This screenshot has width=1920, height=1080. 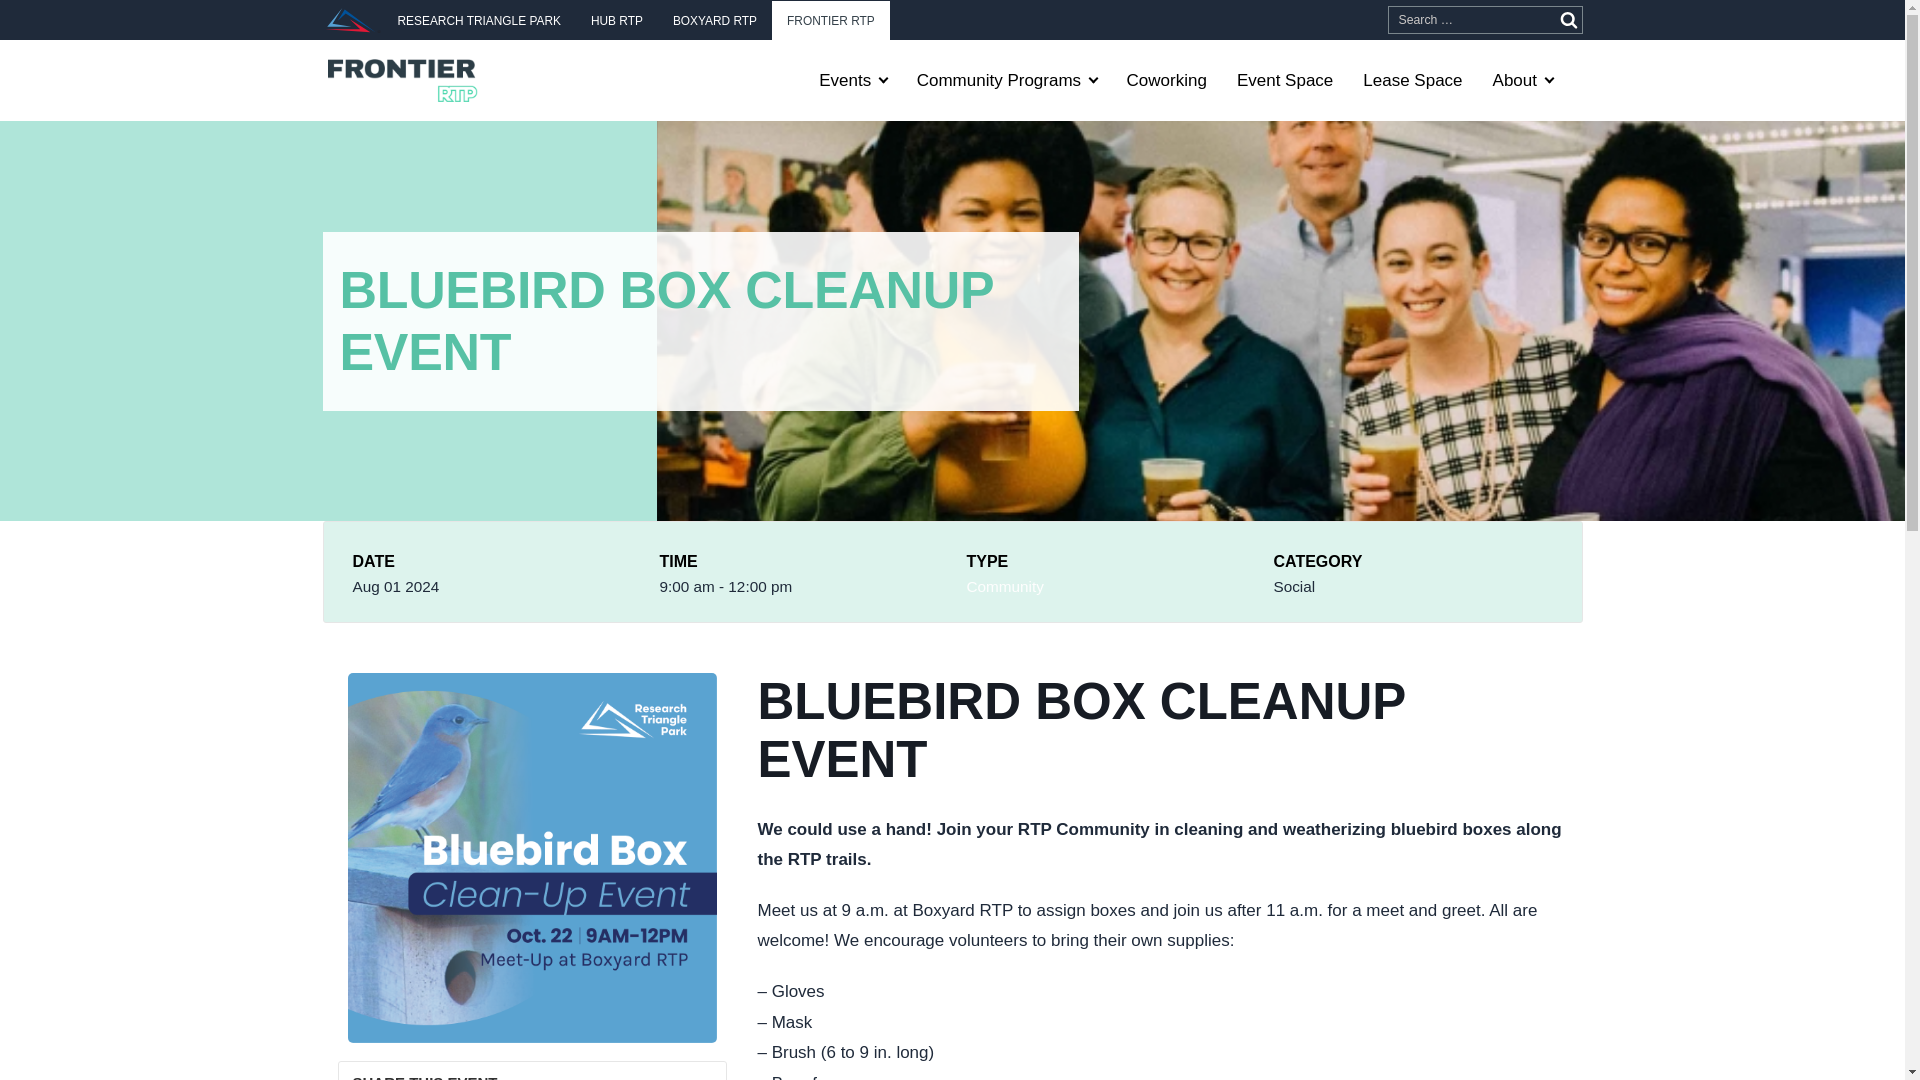 What do you see at coordinates (34, 28) in the screenshot?
I see `SKIP TO CONTENT` at bounding box center [34, 28].